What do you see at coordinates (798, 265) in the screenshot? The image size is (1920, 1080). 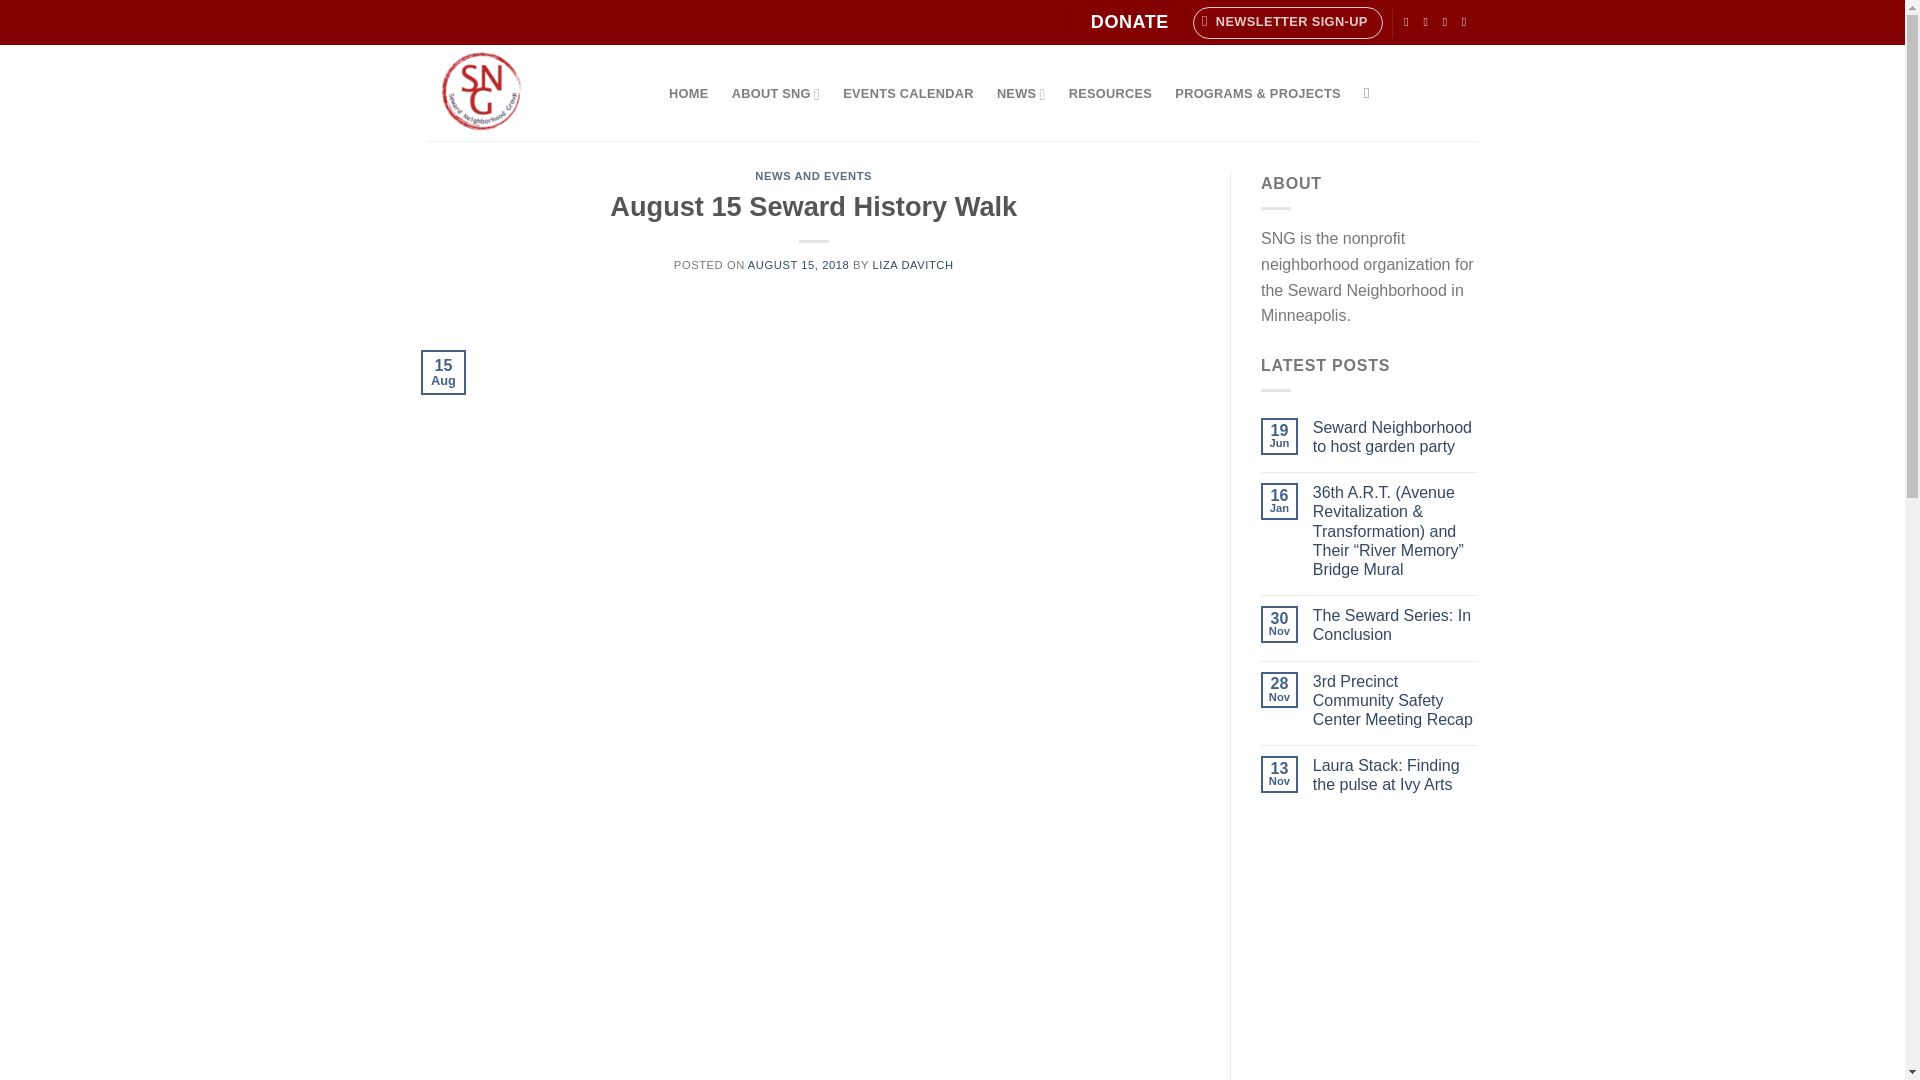 I see `AUGUST 15, 2018` at bounding box center [798, 265].